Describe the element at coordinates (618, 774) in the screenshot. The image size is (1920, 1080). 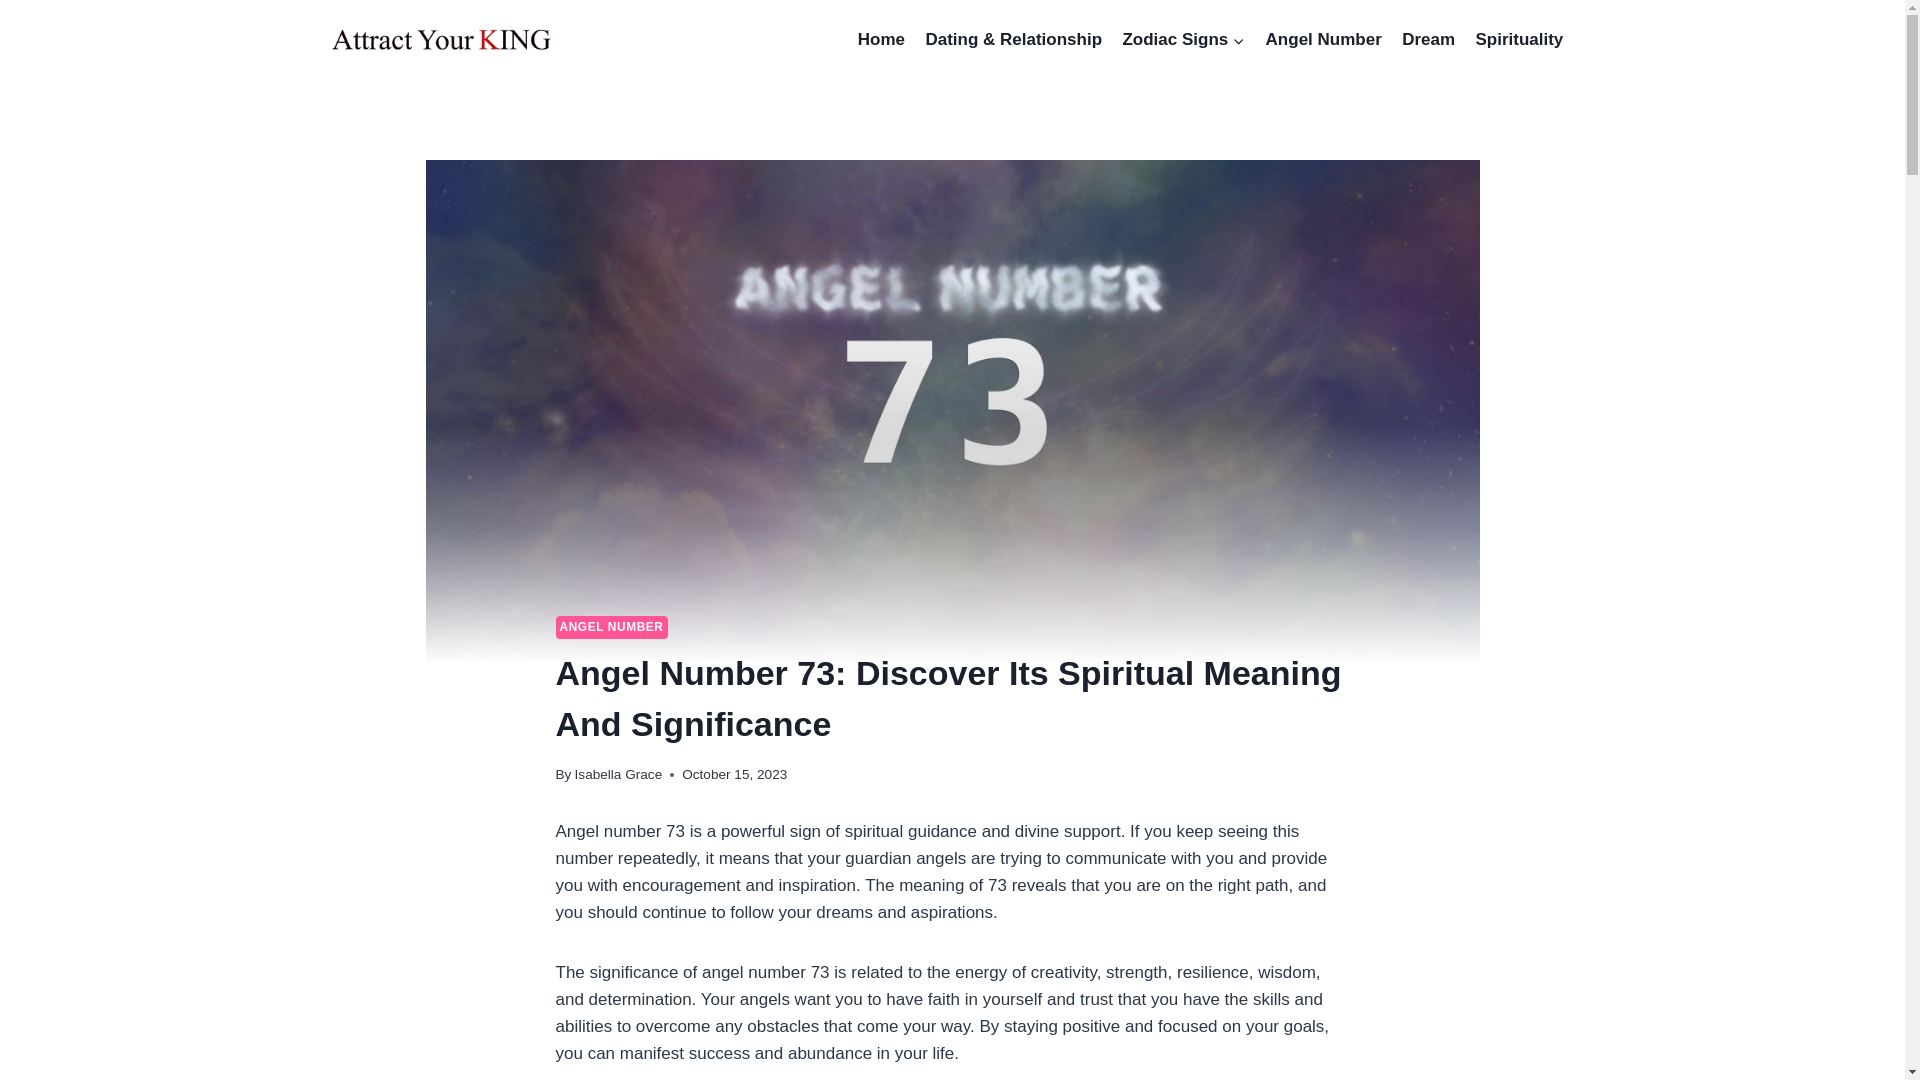
I see `Isabella Grace` at that location.